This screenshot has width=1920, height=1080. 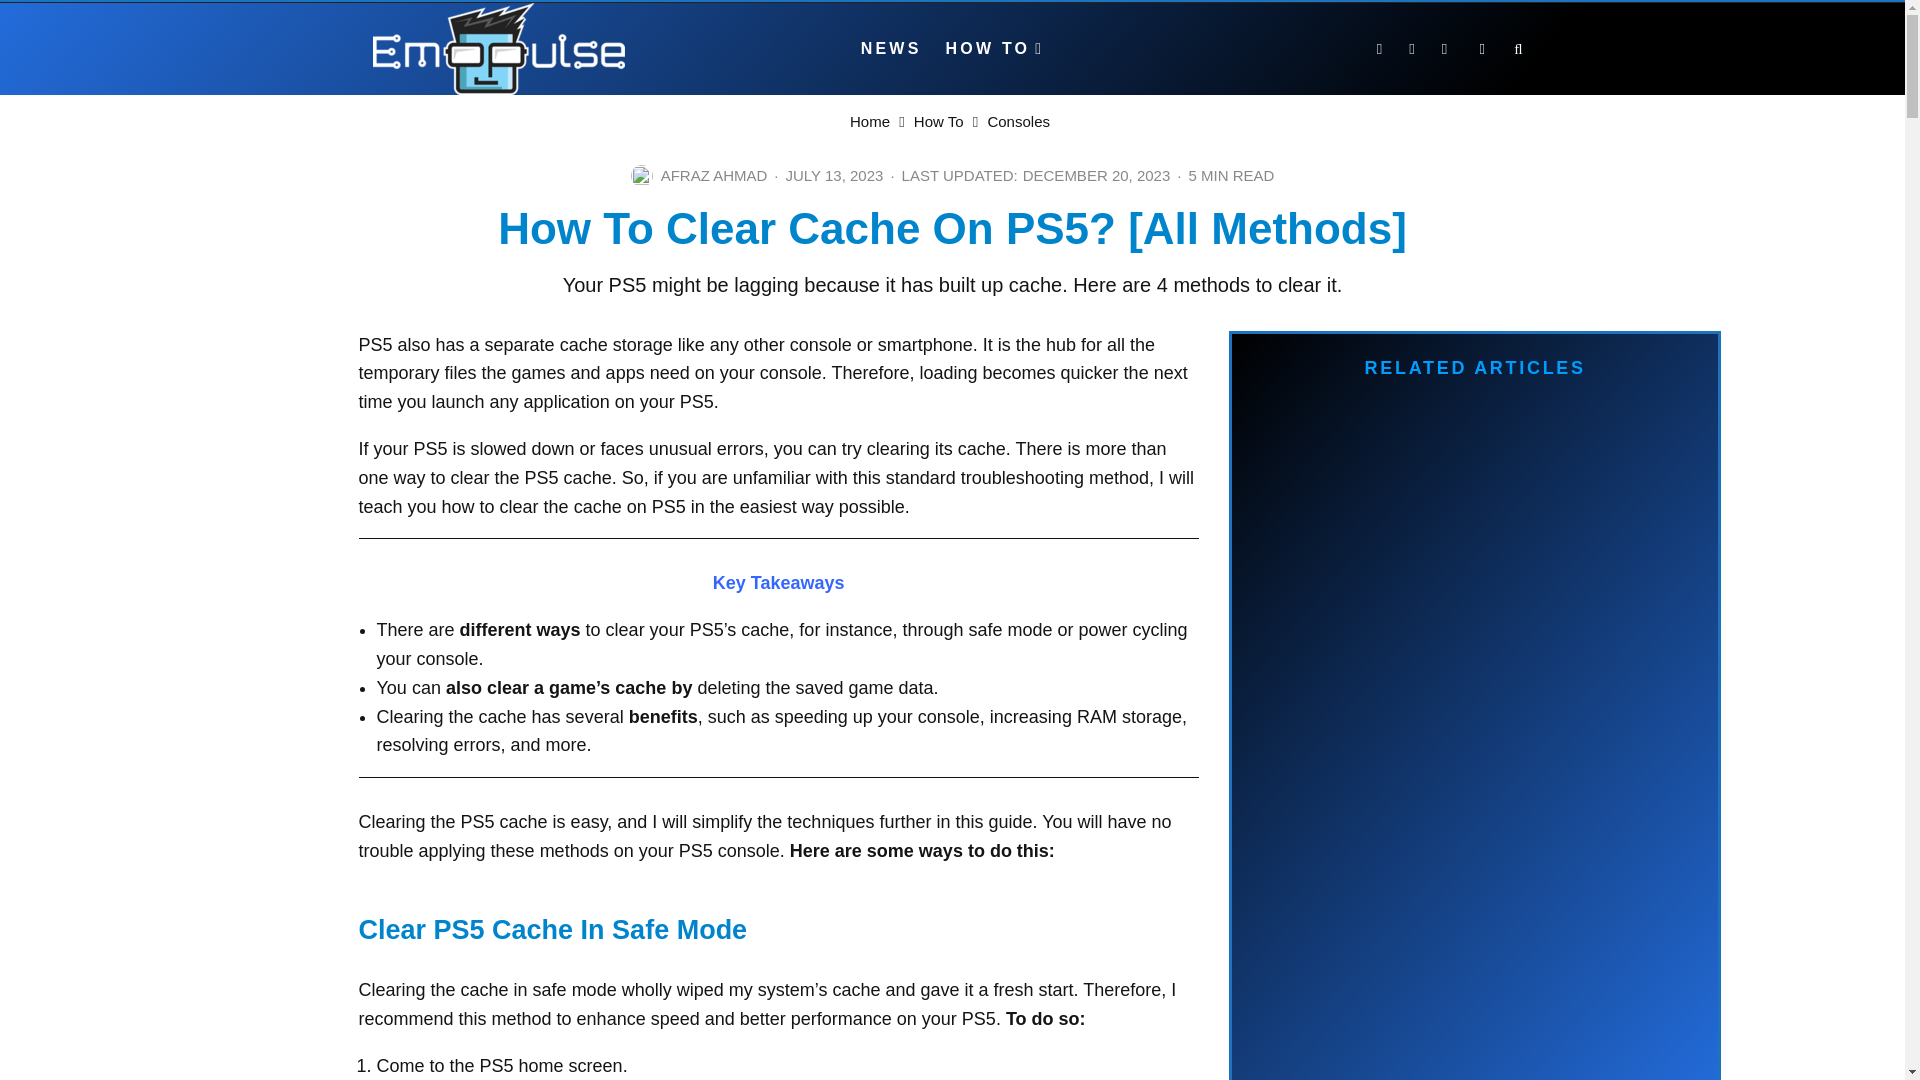 I want to click on How To, so click(x=938, y=121).